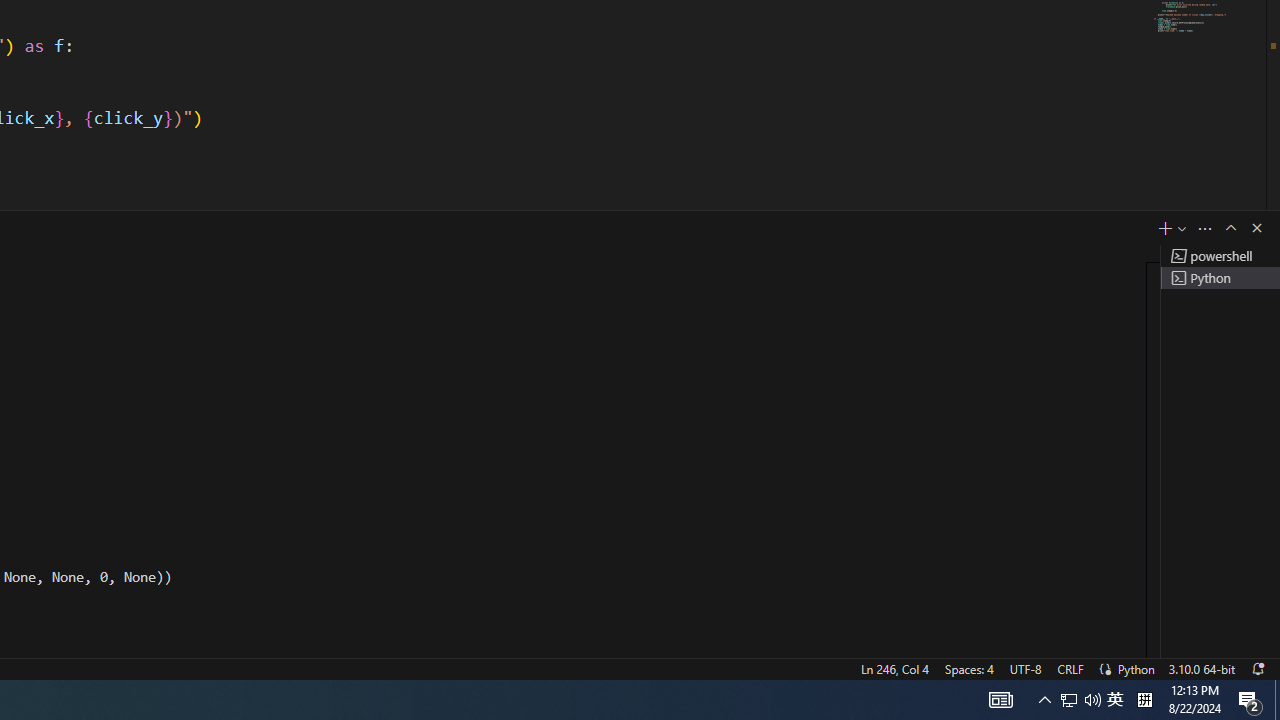  What do you see at coordinates (968, 668) in the screenshot?
I see `Spaces: 4` at bounding box center [968, 668].